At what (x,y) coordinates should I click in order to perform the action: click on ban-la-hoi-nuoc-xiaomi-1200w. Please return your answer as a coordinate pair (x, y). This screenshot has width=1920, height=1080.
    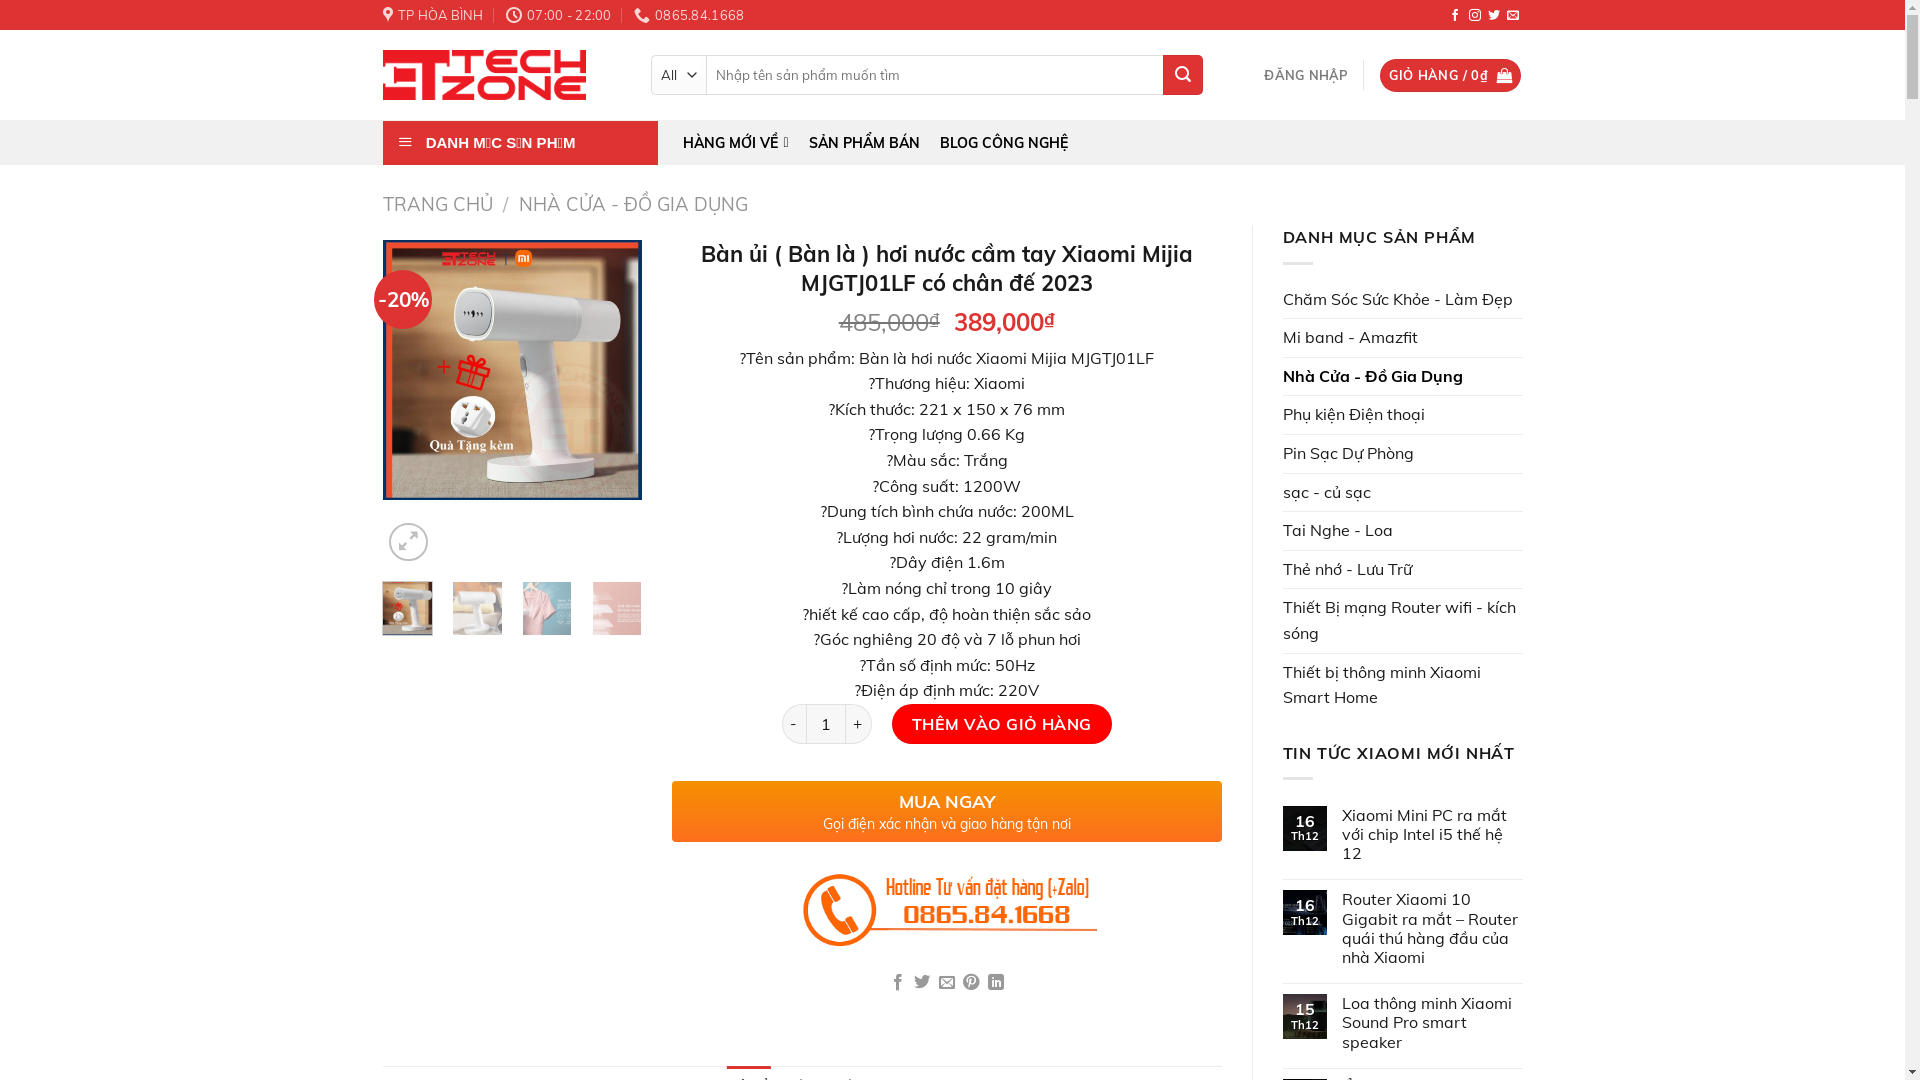
    Looking at the image, I should click on (1032, 322).